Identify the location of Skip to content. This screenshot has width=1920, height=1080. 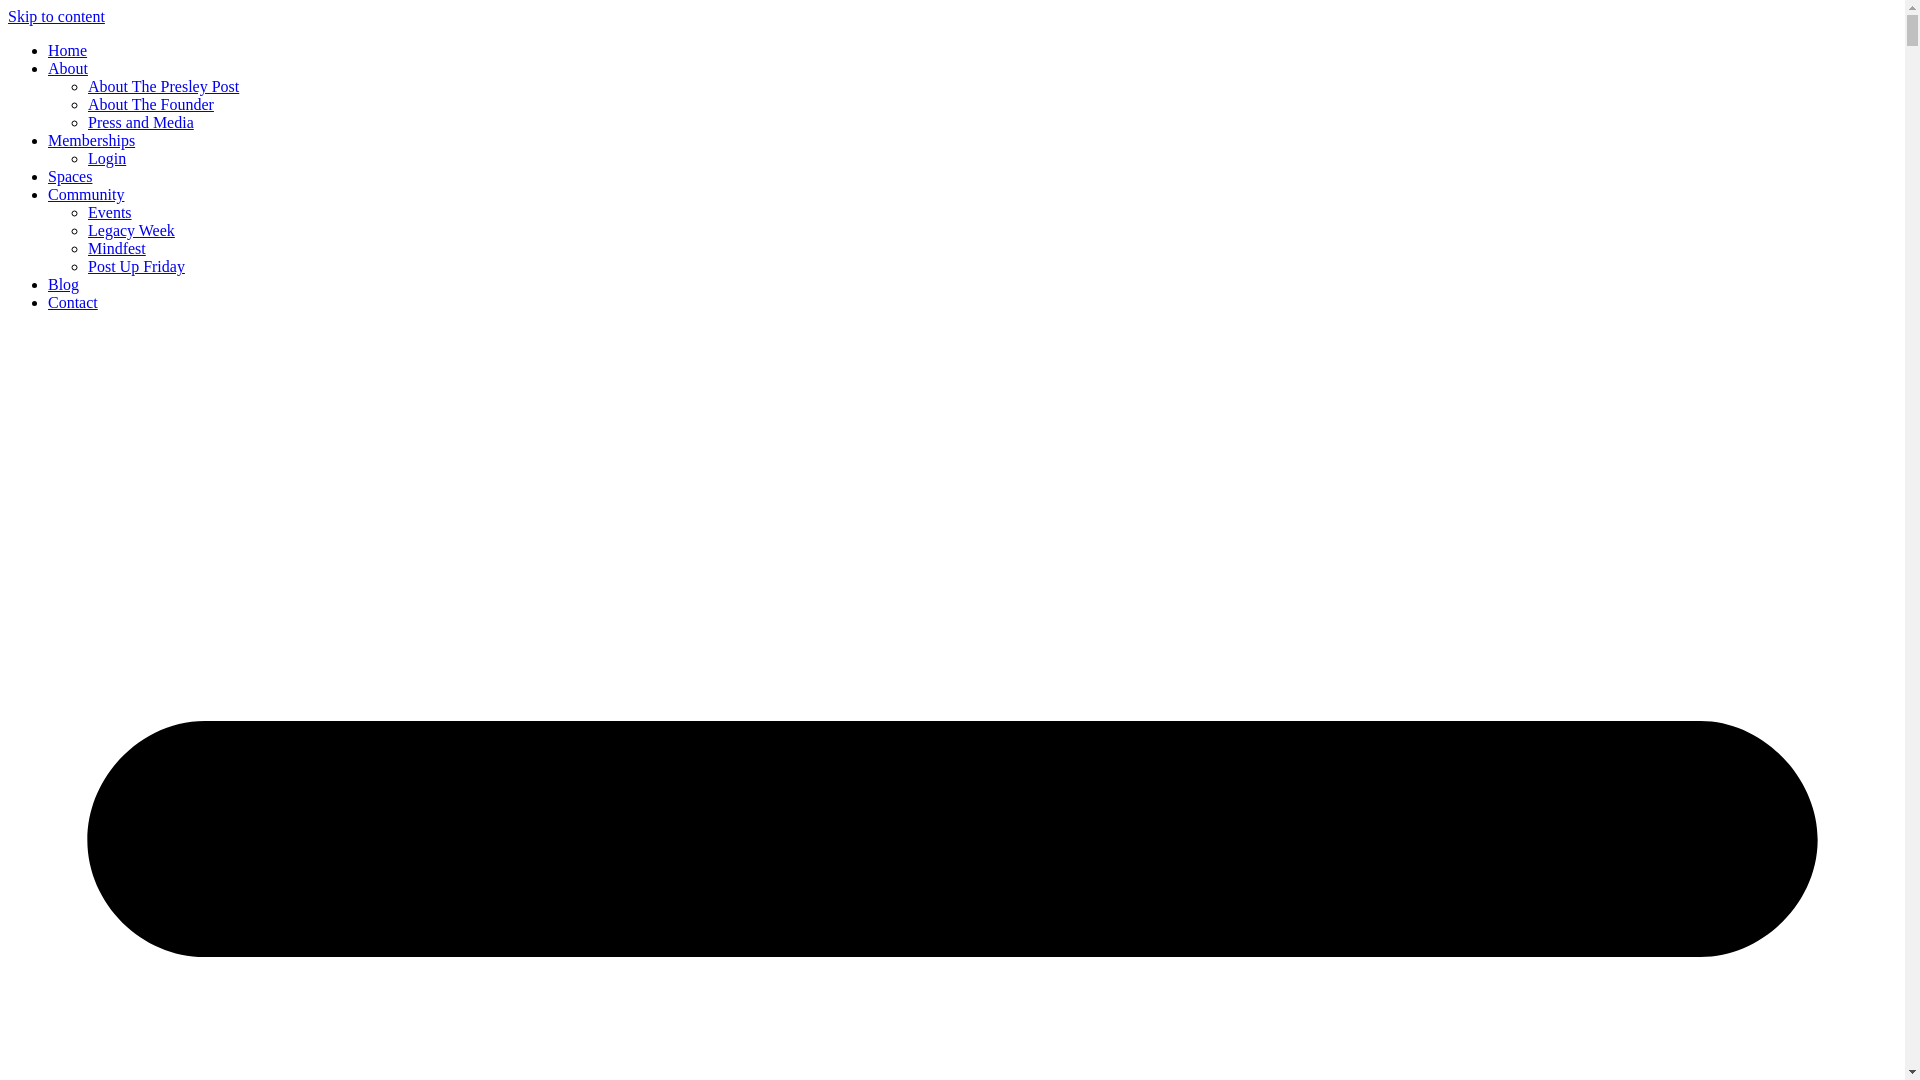
(56, 16).